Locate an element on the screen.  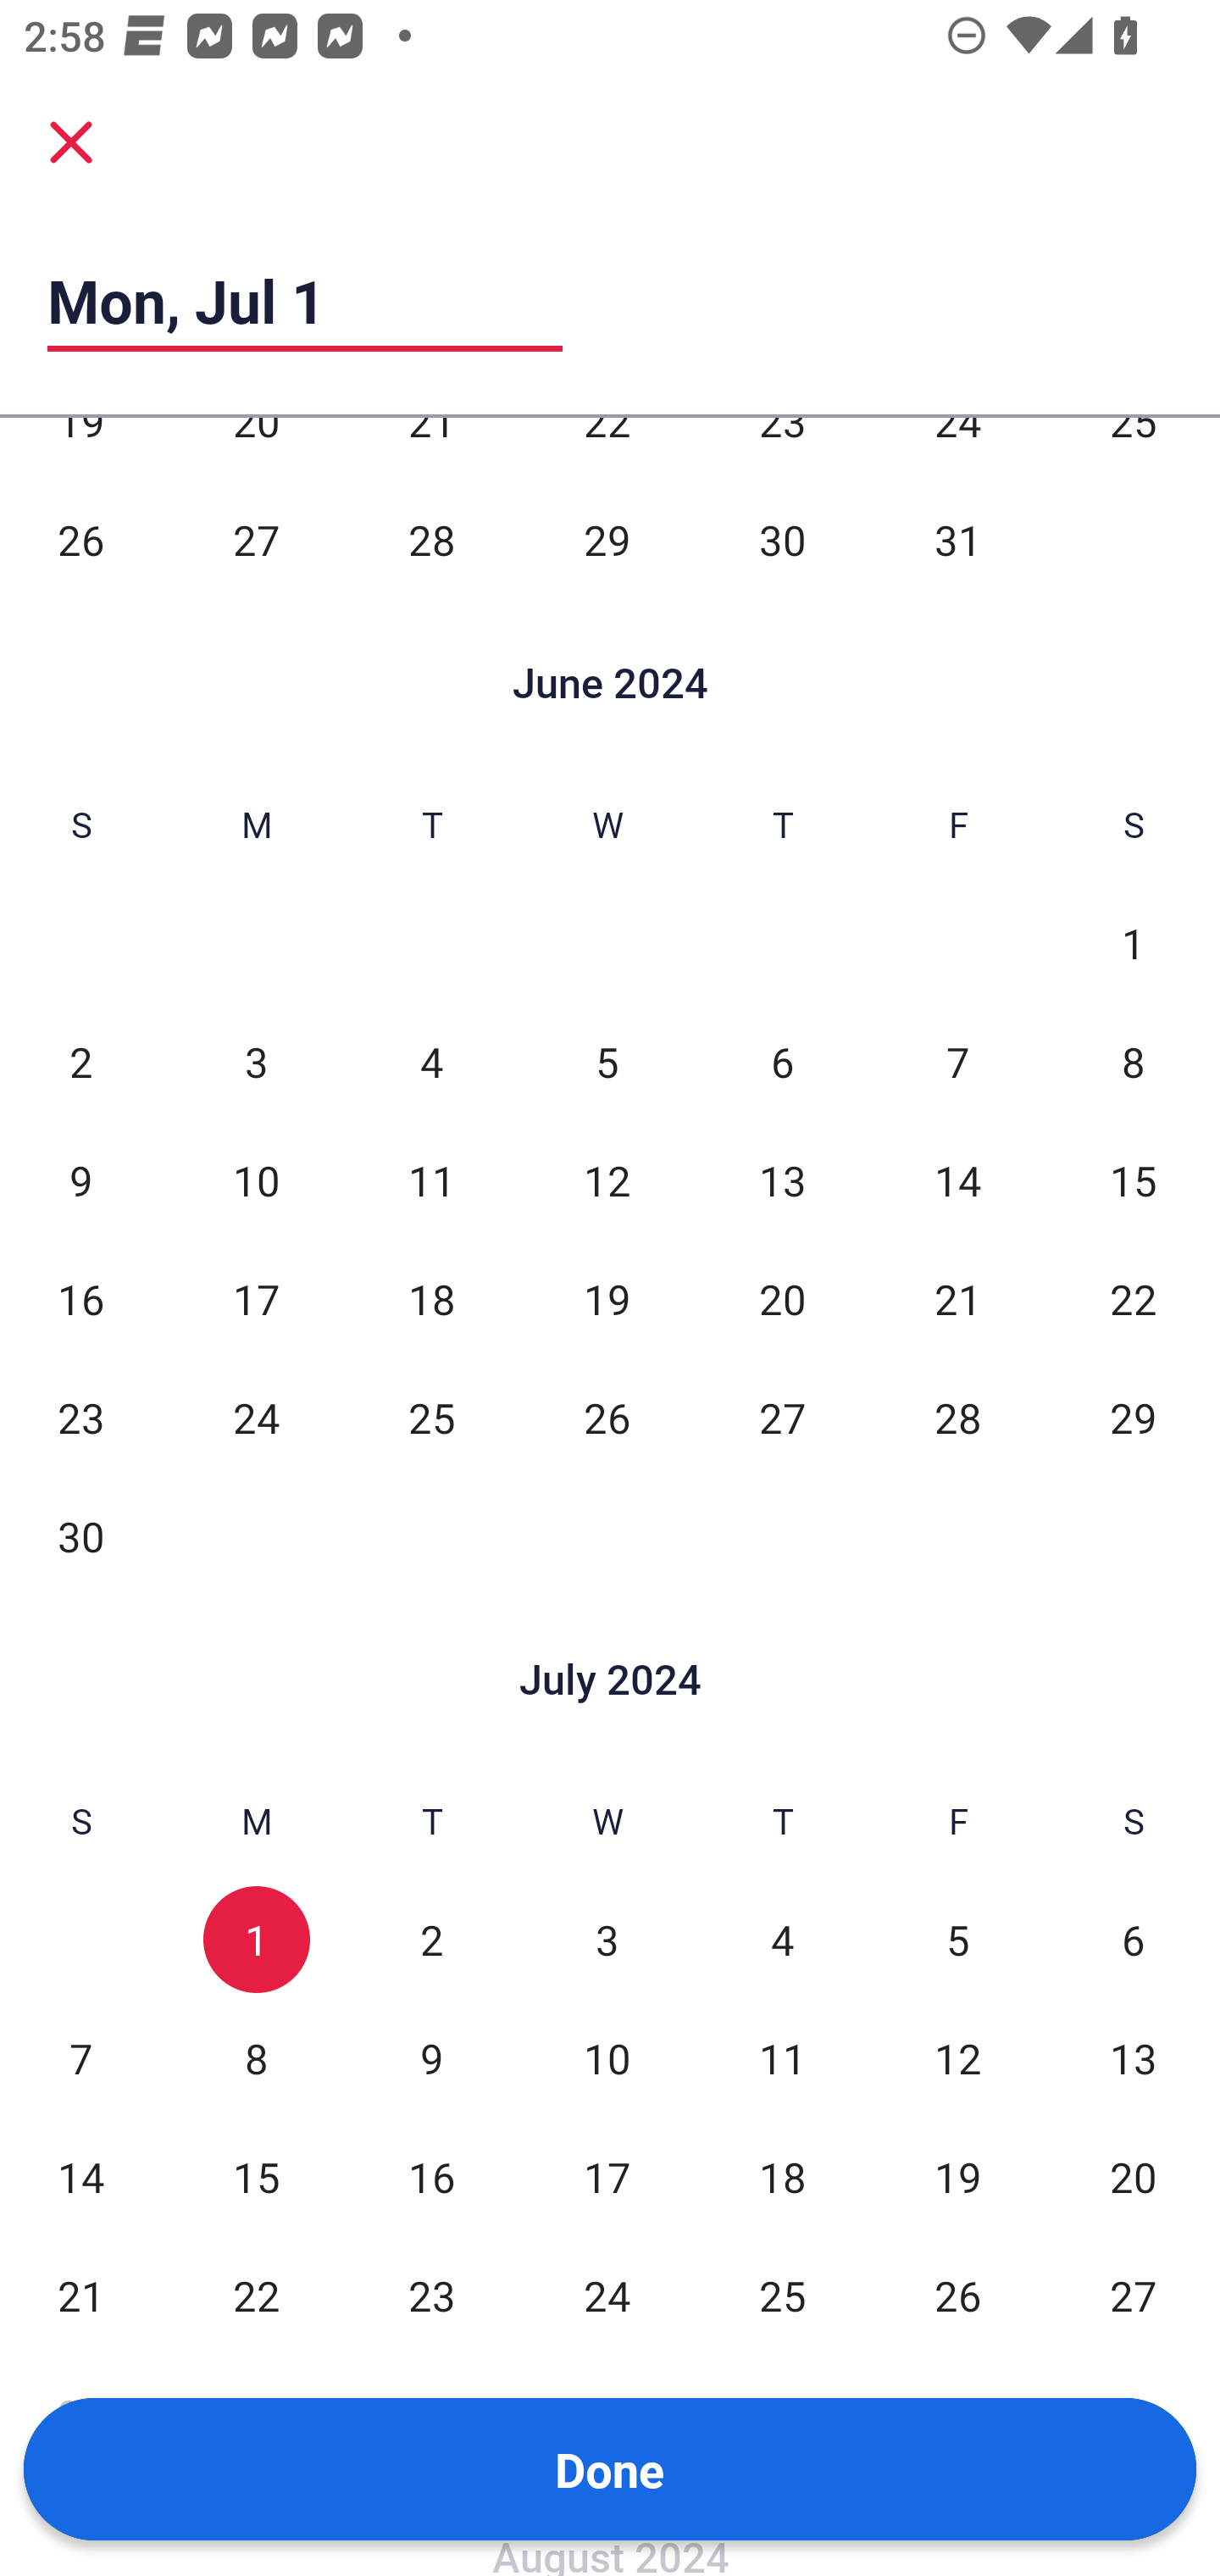
9 Sun, Jun 9, Not Selected is located at coordinates (80, 1180).